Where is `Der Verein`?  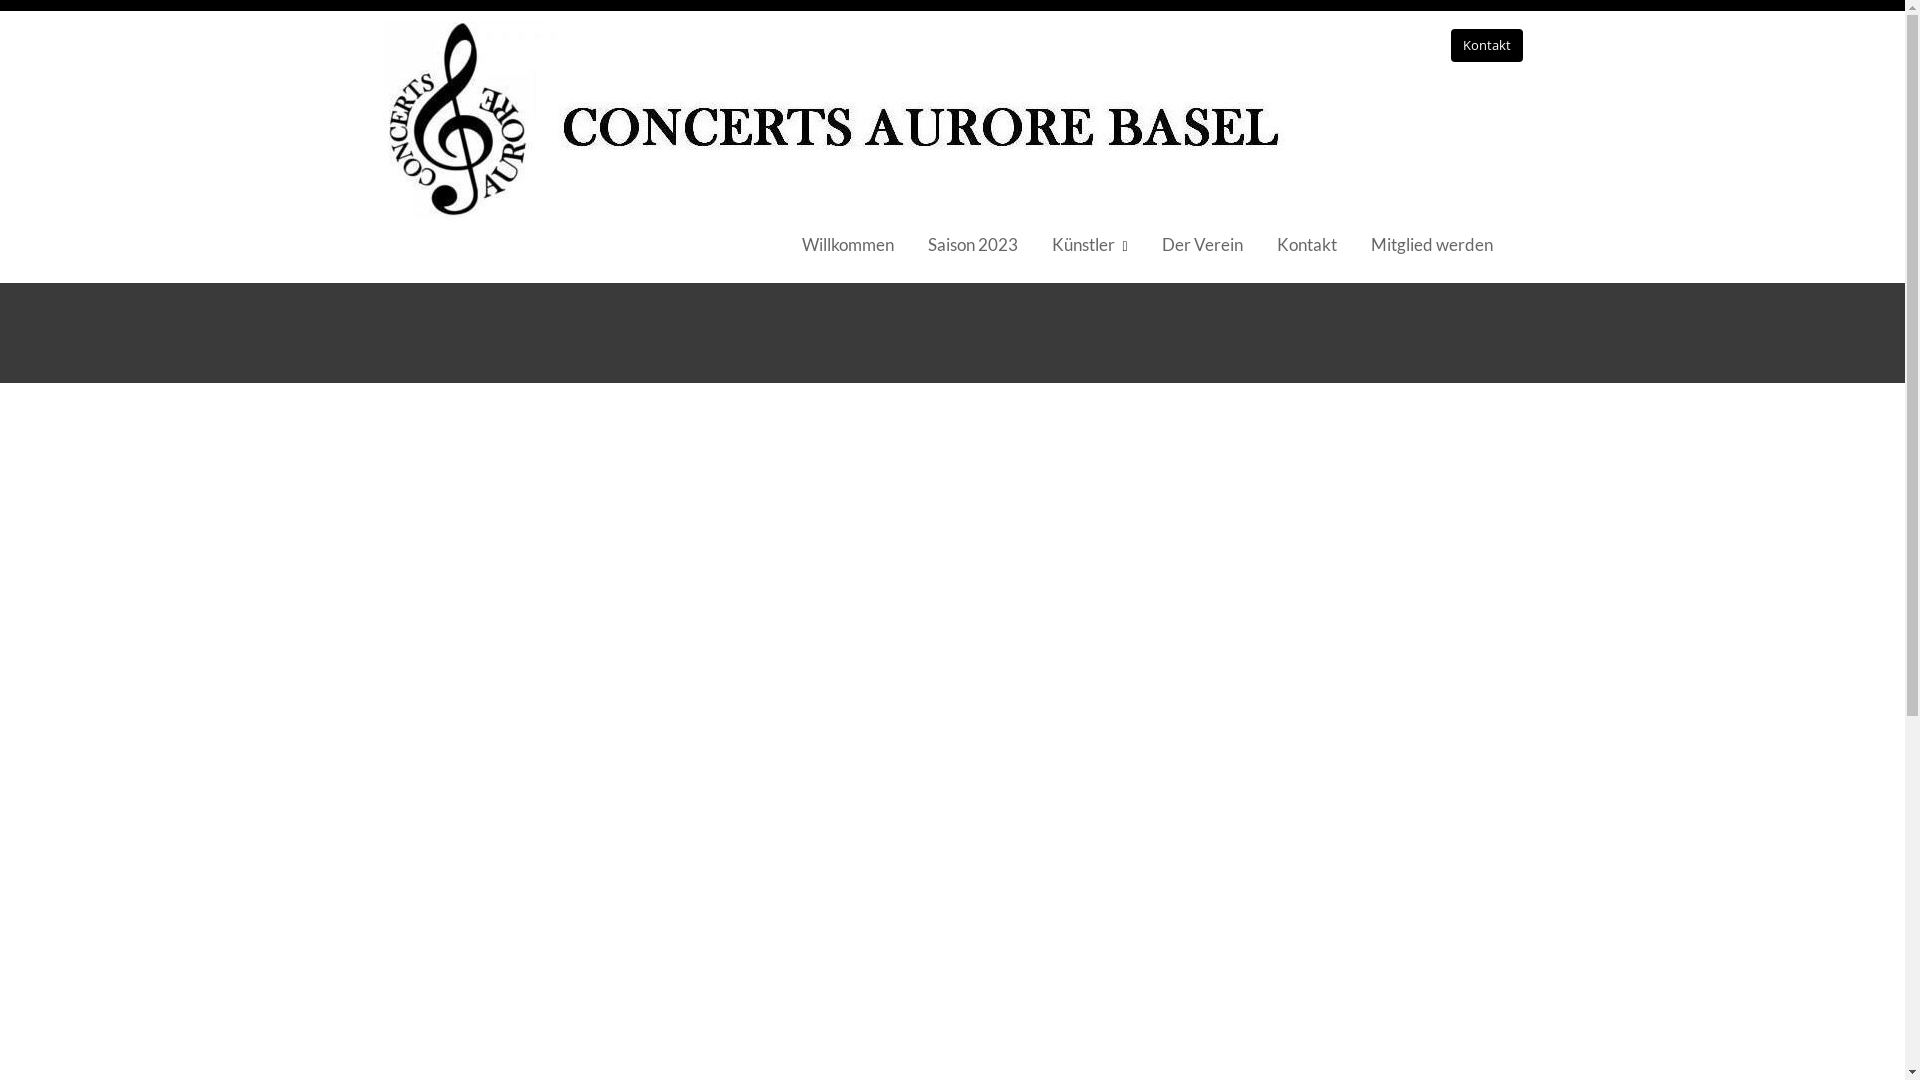 Der Verein is located at coordinates (1202, 245).